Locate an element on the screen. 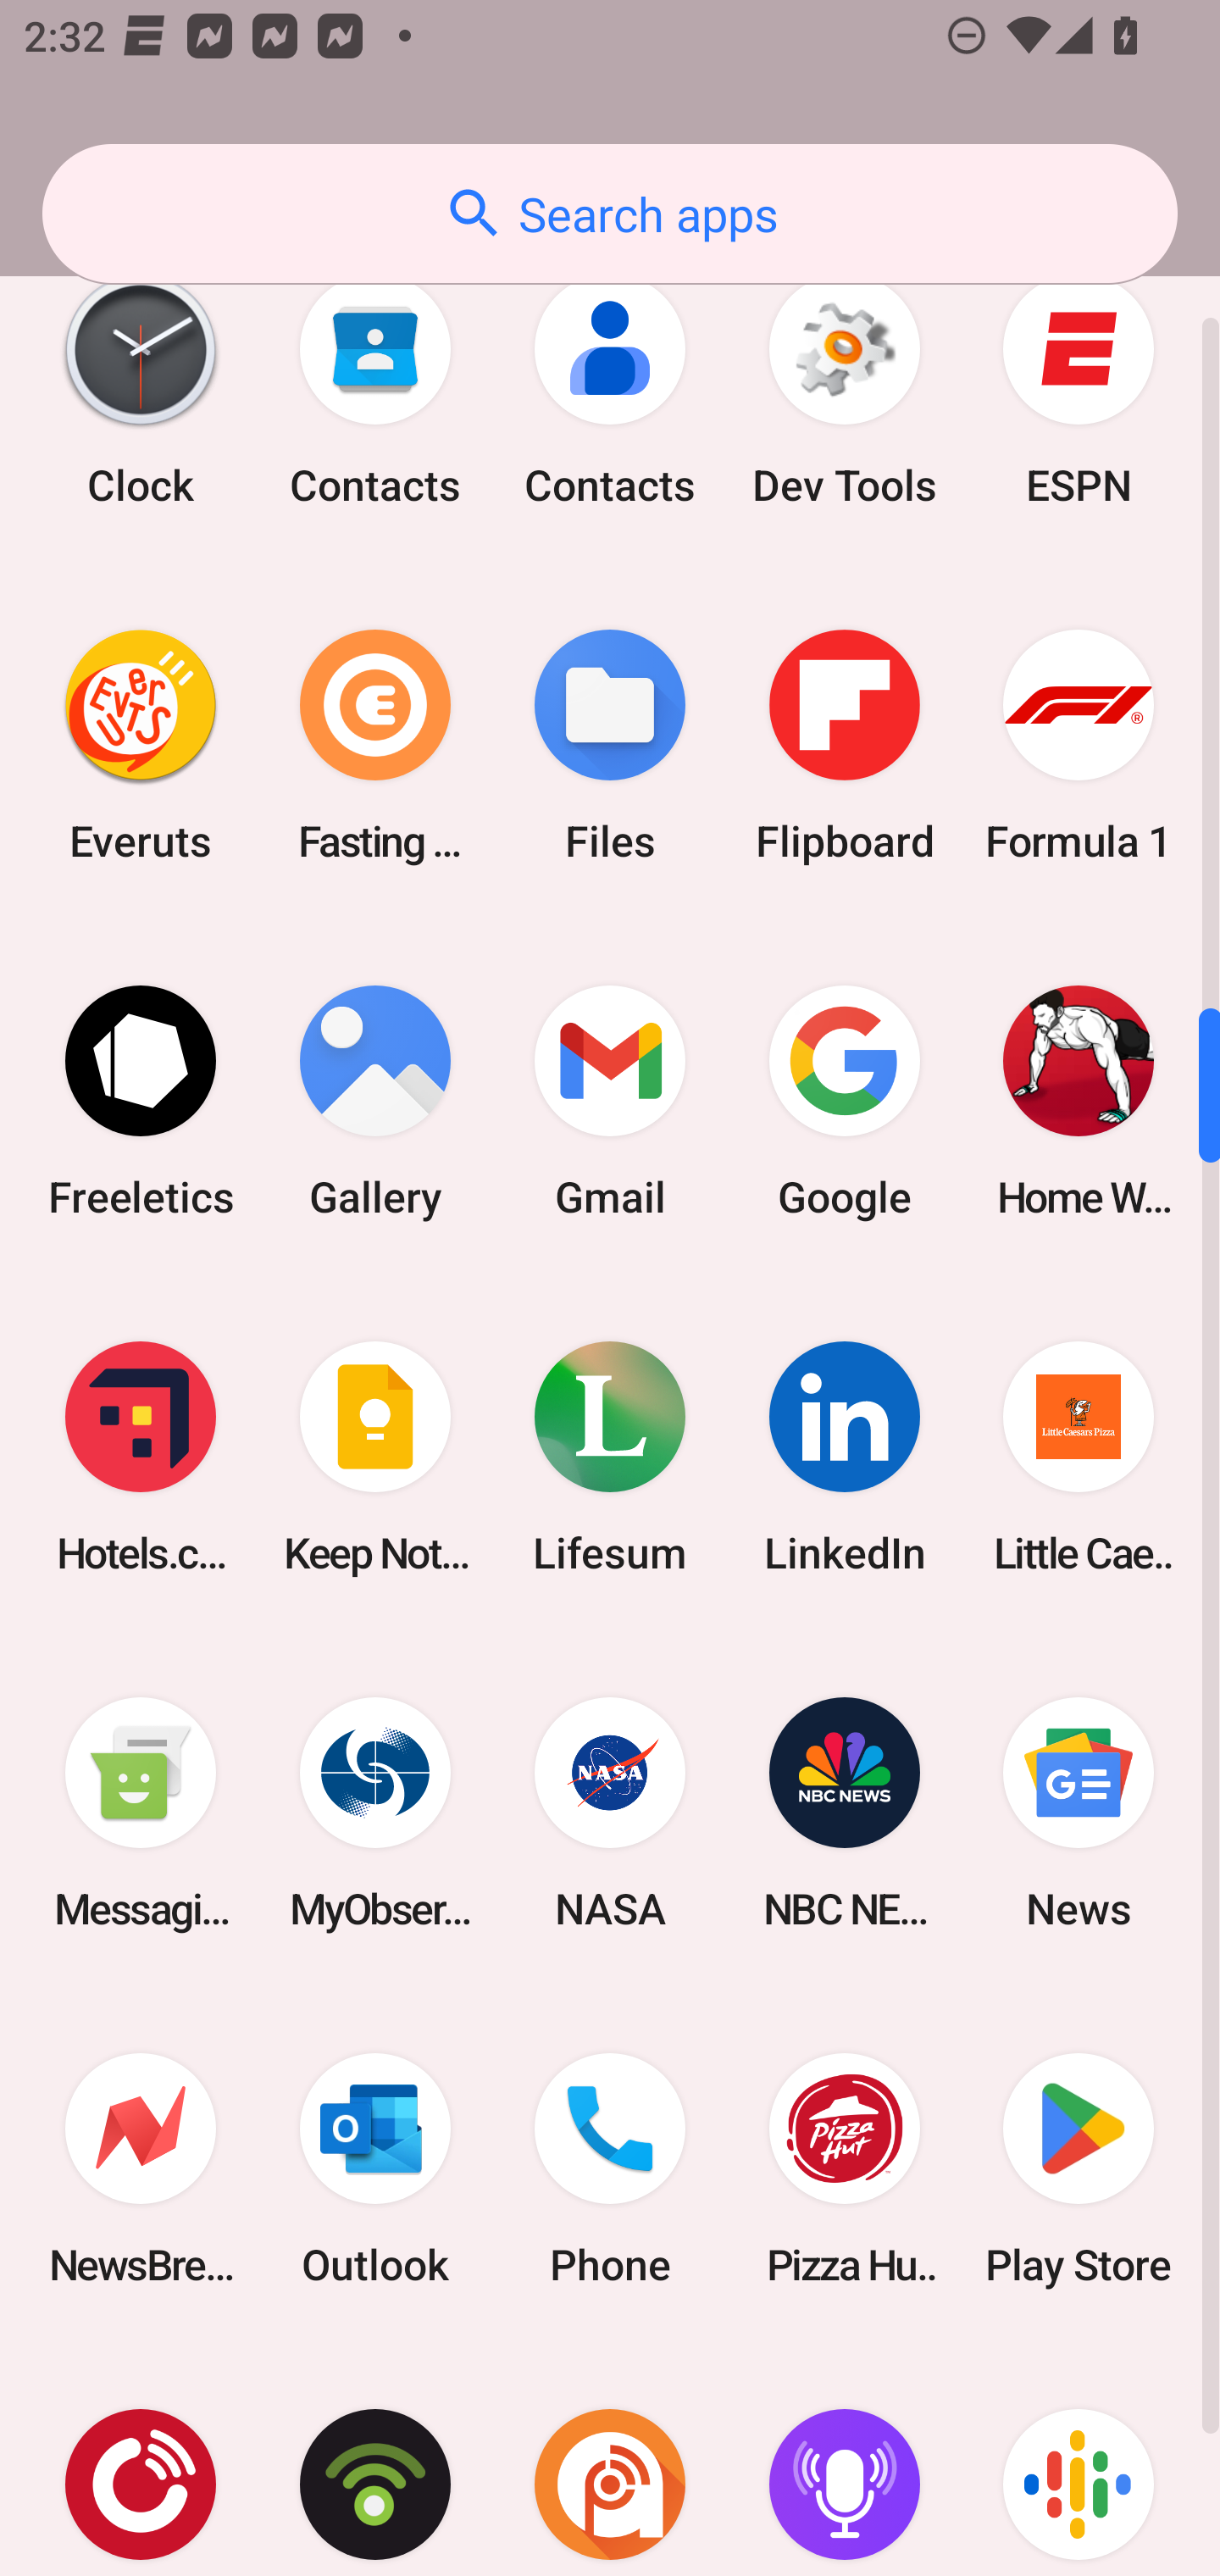 Image resolution: width=1220 pixels, height=2576 pixels. Podcasts is located at coordinates (1079, 2461).